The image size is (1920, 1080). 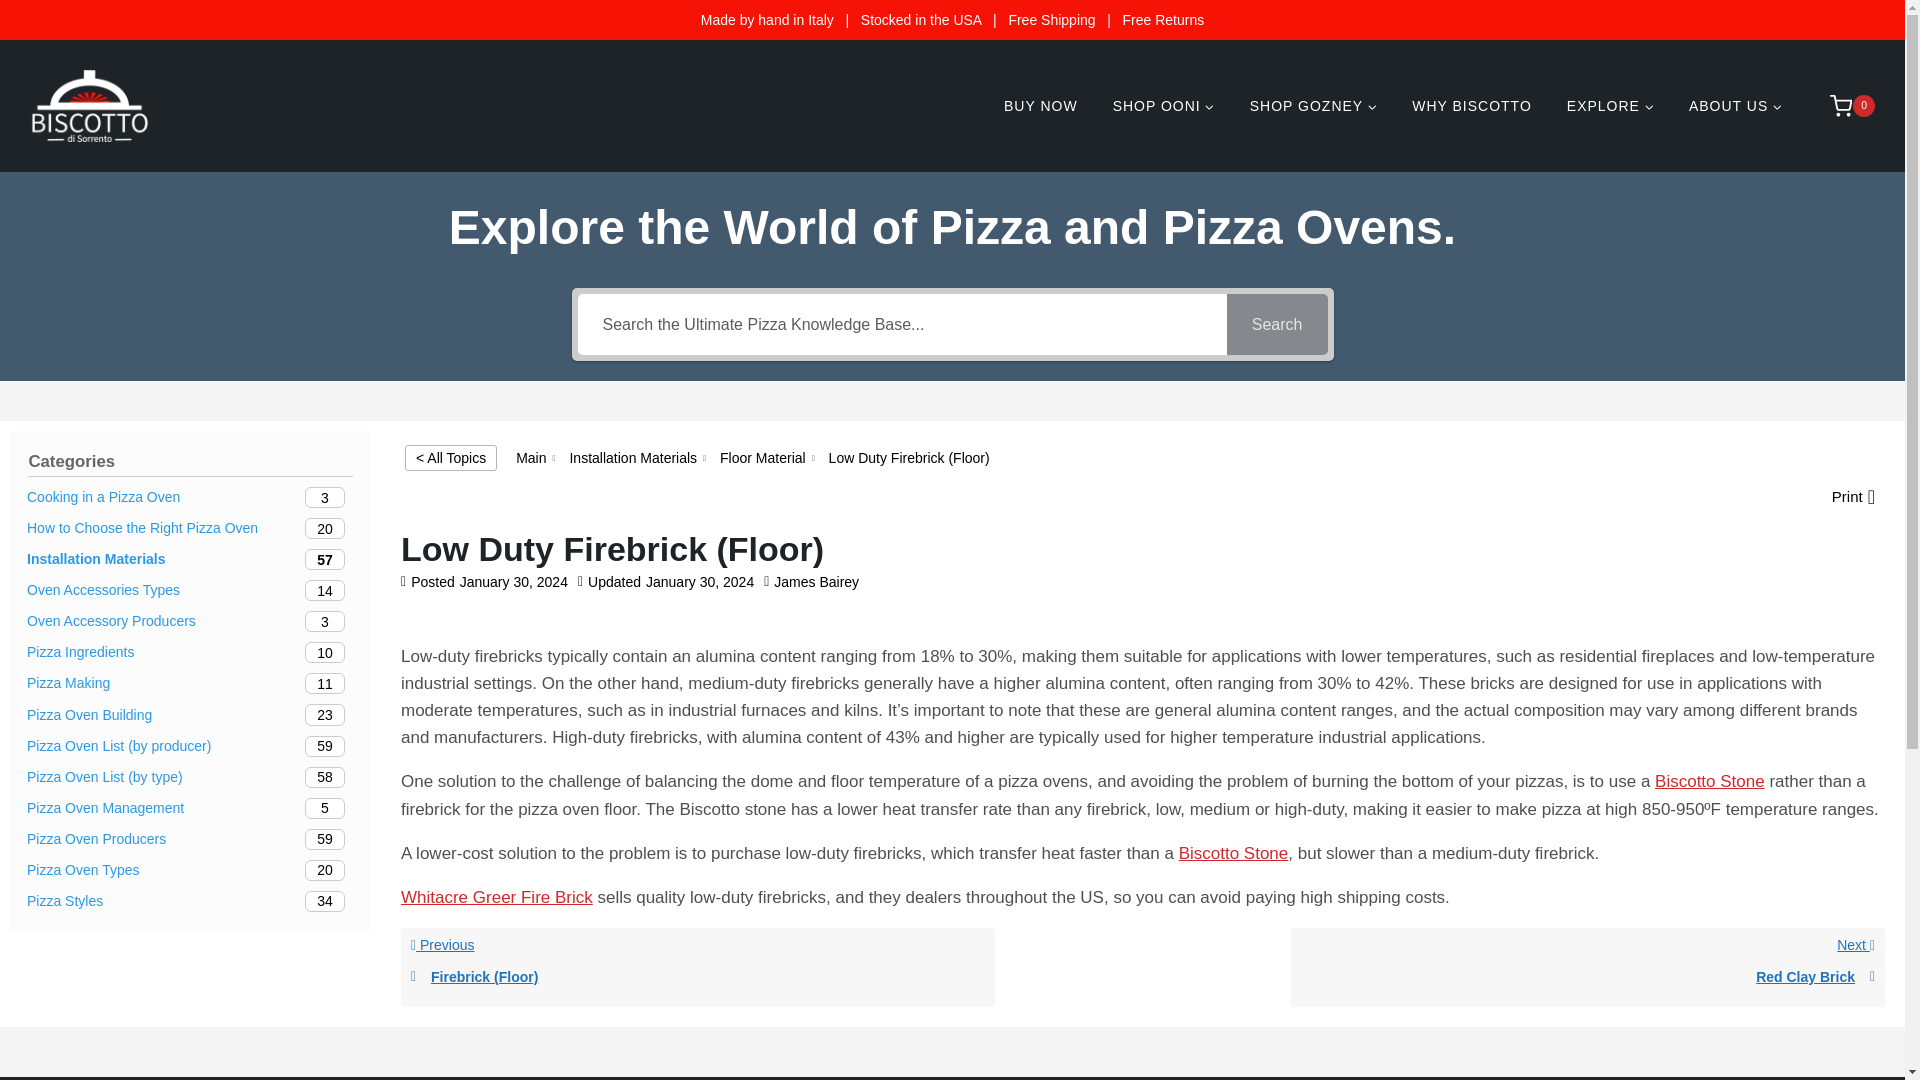 I want to click on SHOP OONI, so click(x=1163, y=105).